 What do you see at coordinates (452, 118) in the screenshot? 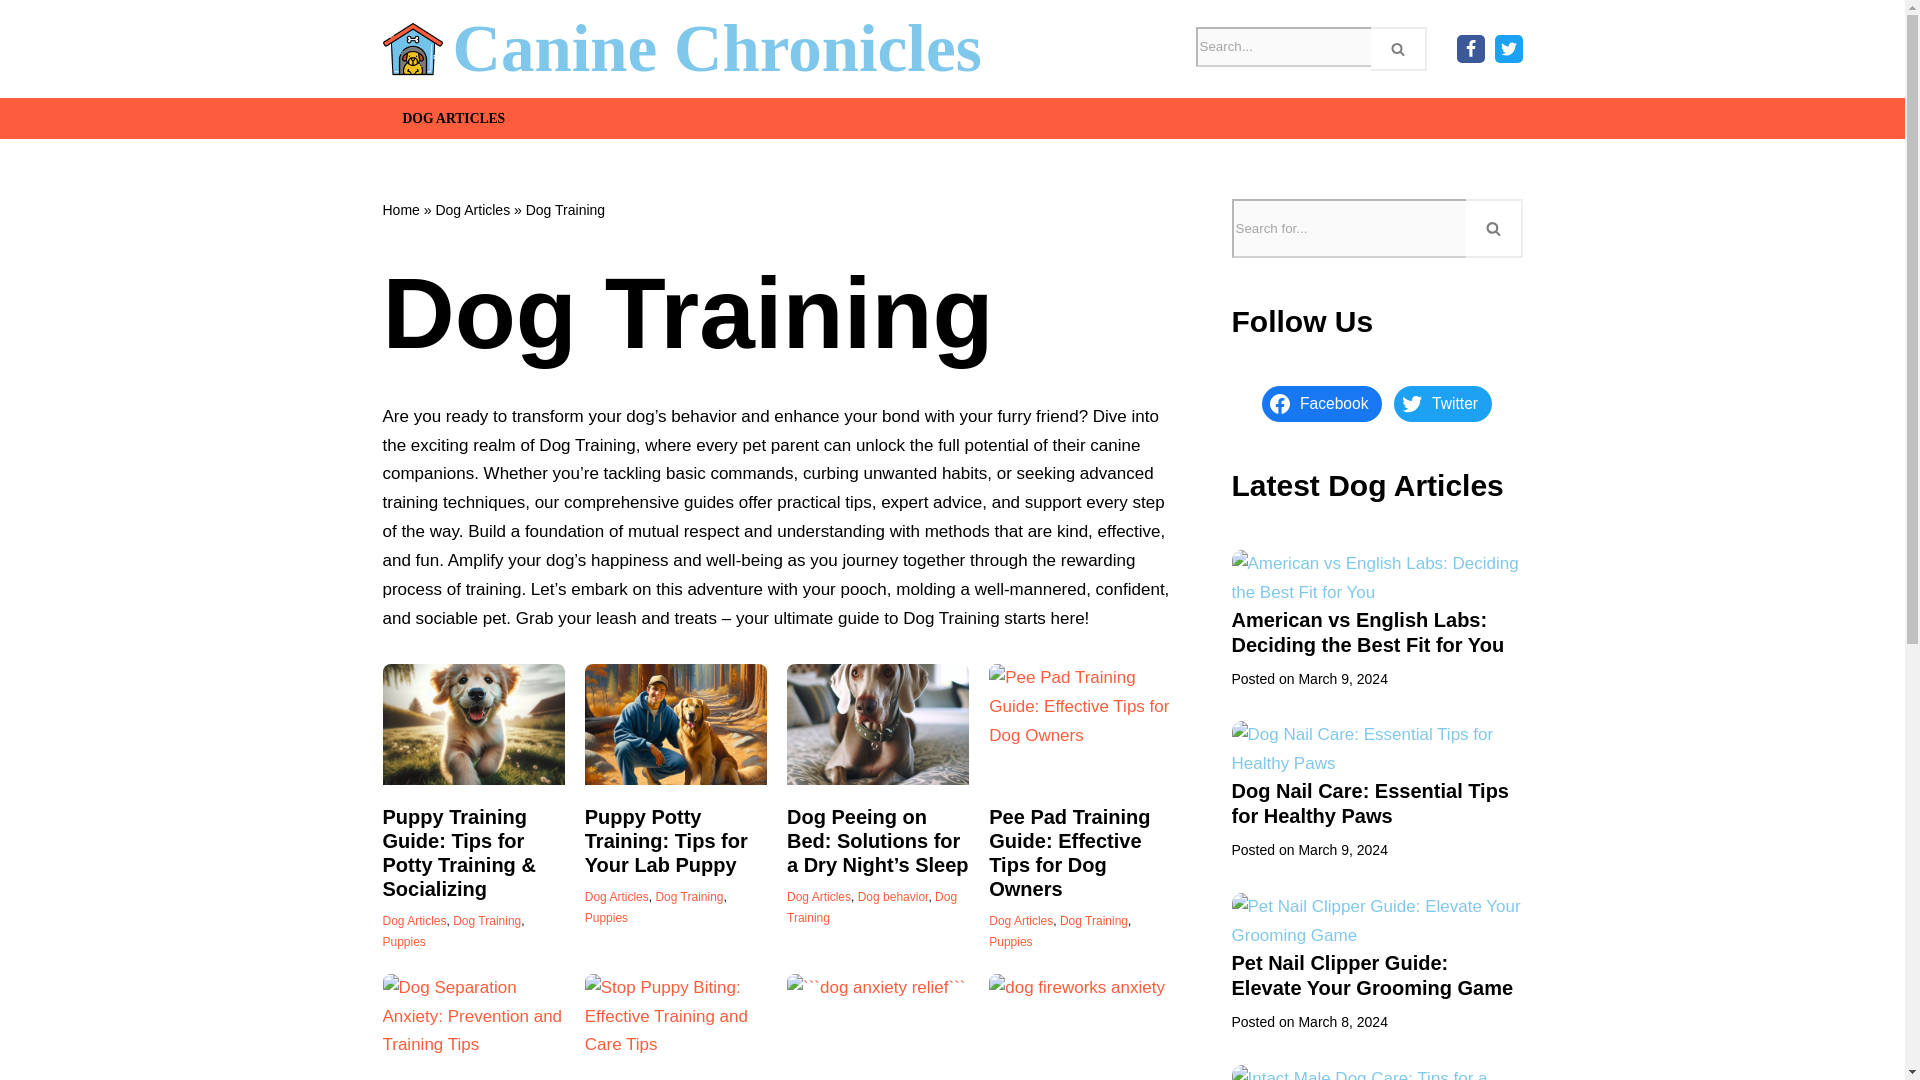
I see `DOG ARTICLES` at bounding box center [452, 118].